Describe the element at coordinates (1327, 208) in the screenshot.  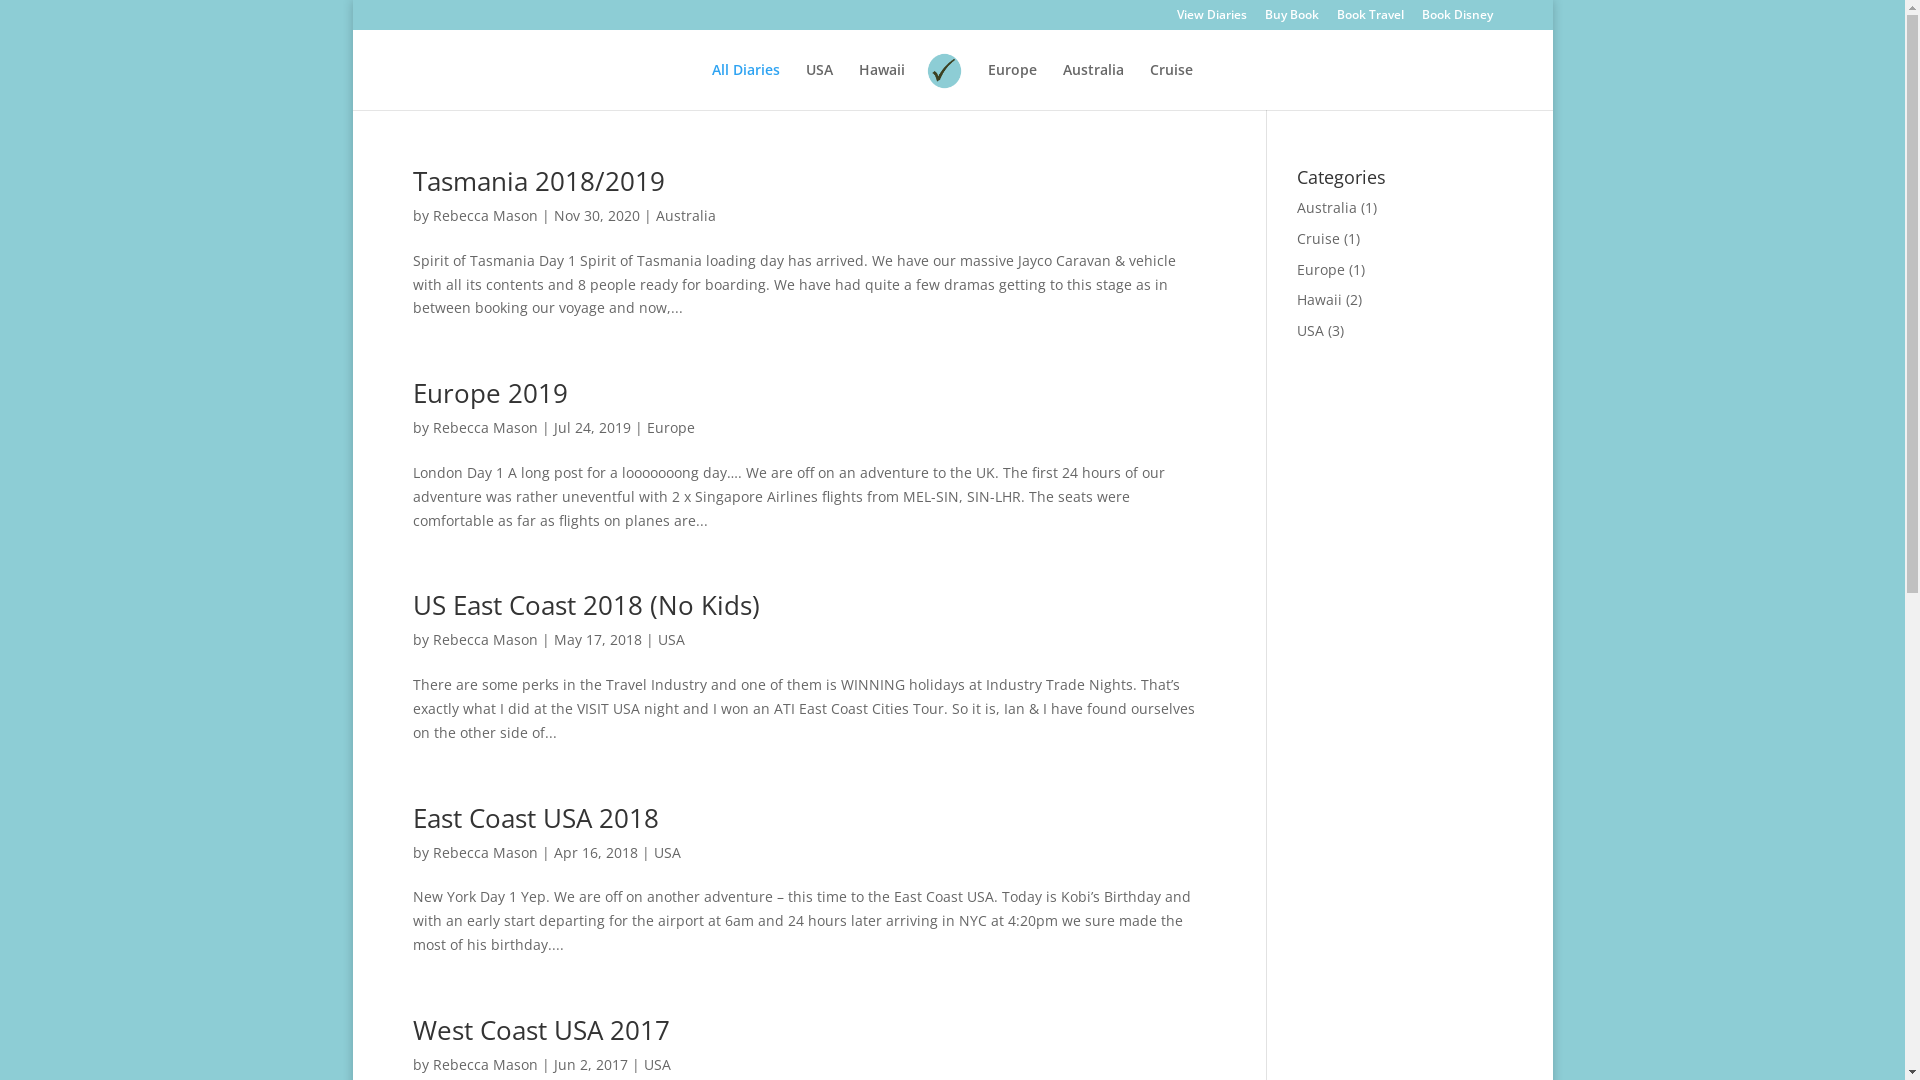
I see `Australia` at that location.